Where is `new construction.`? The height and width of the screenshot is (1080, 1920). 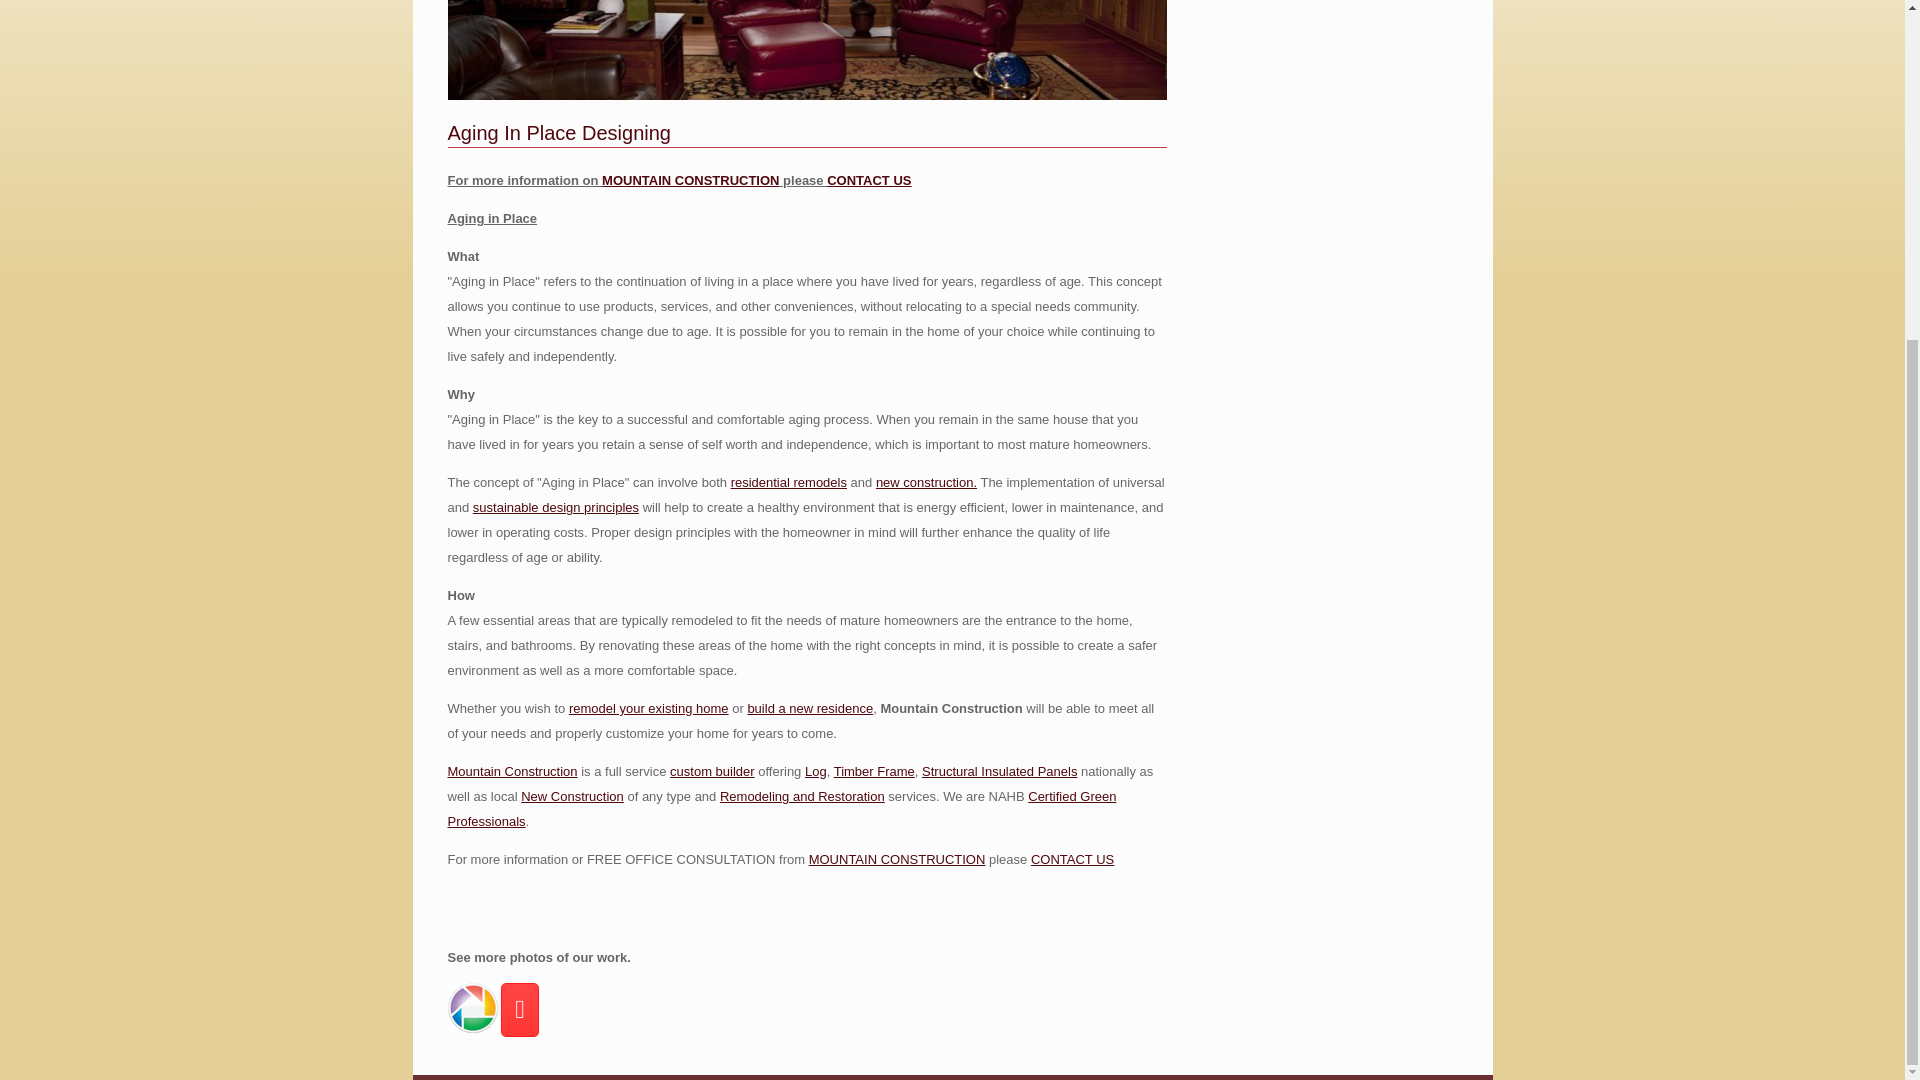 new construction. is located at coordinates (926, 482).